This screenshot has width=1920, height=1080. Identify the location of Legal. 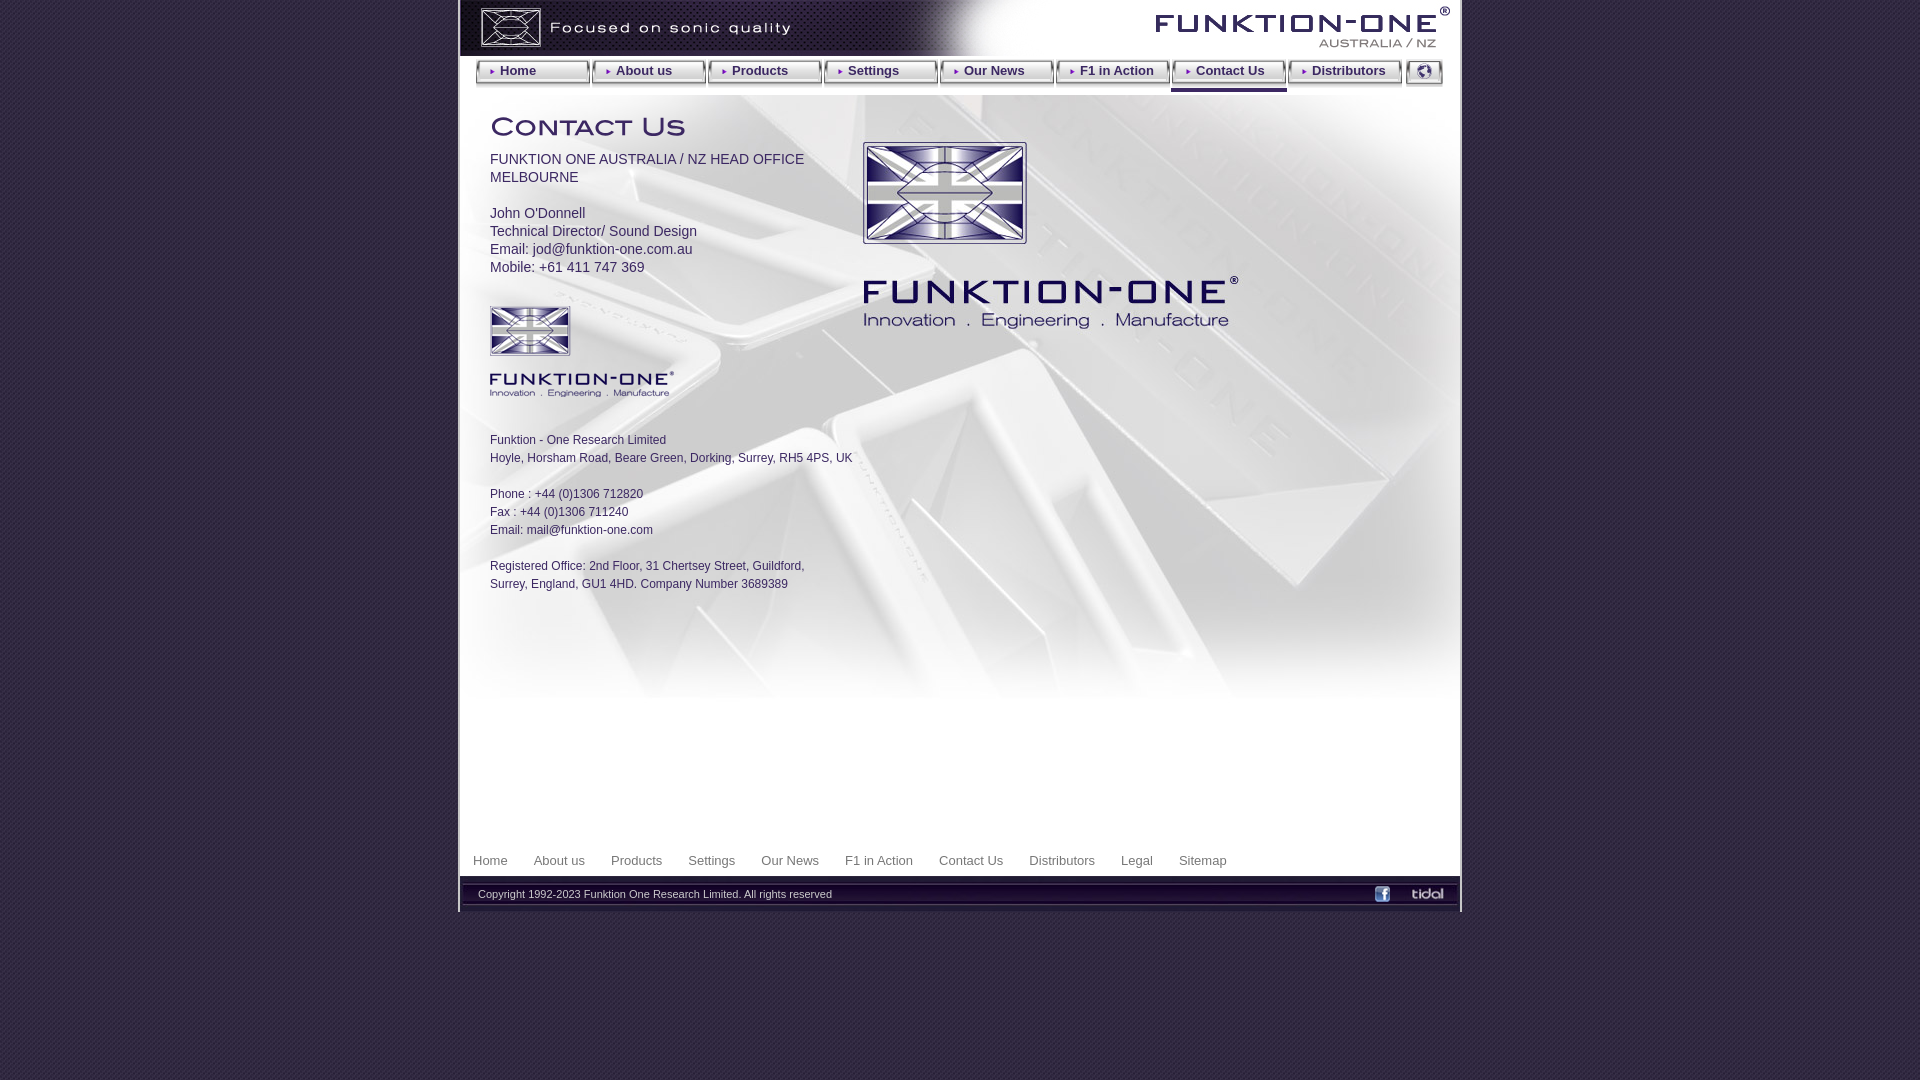
(1137, 860).